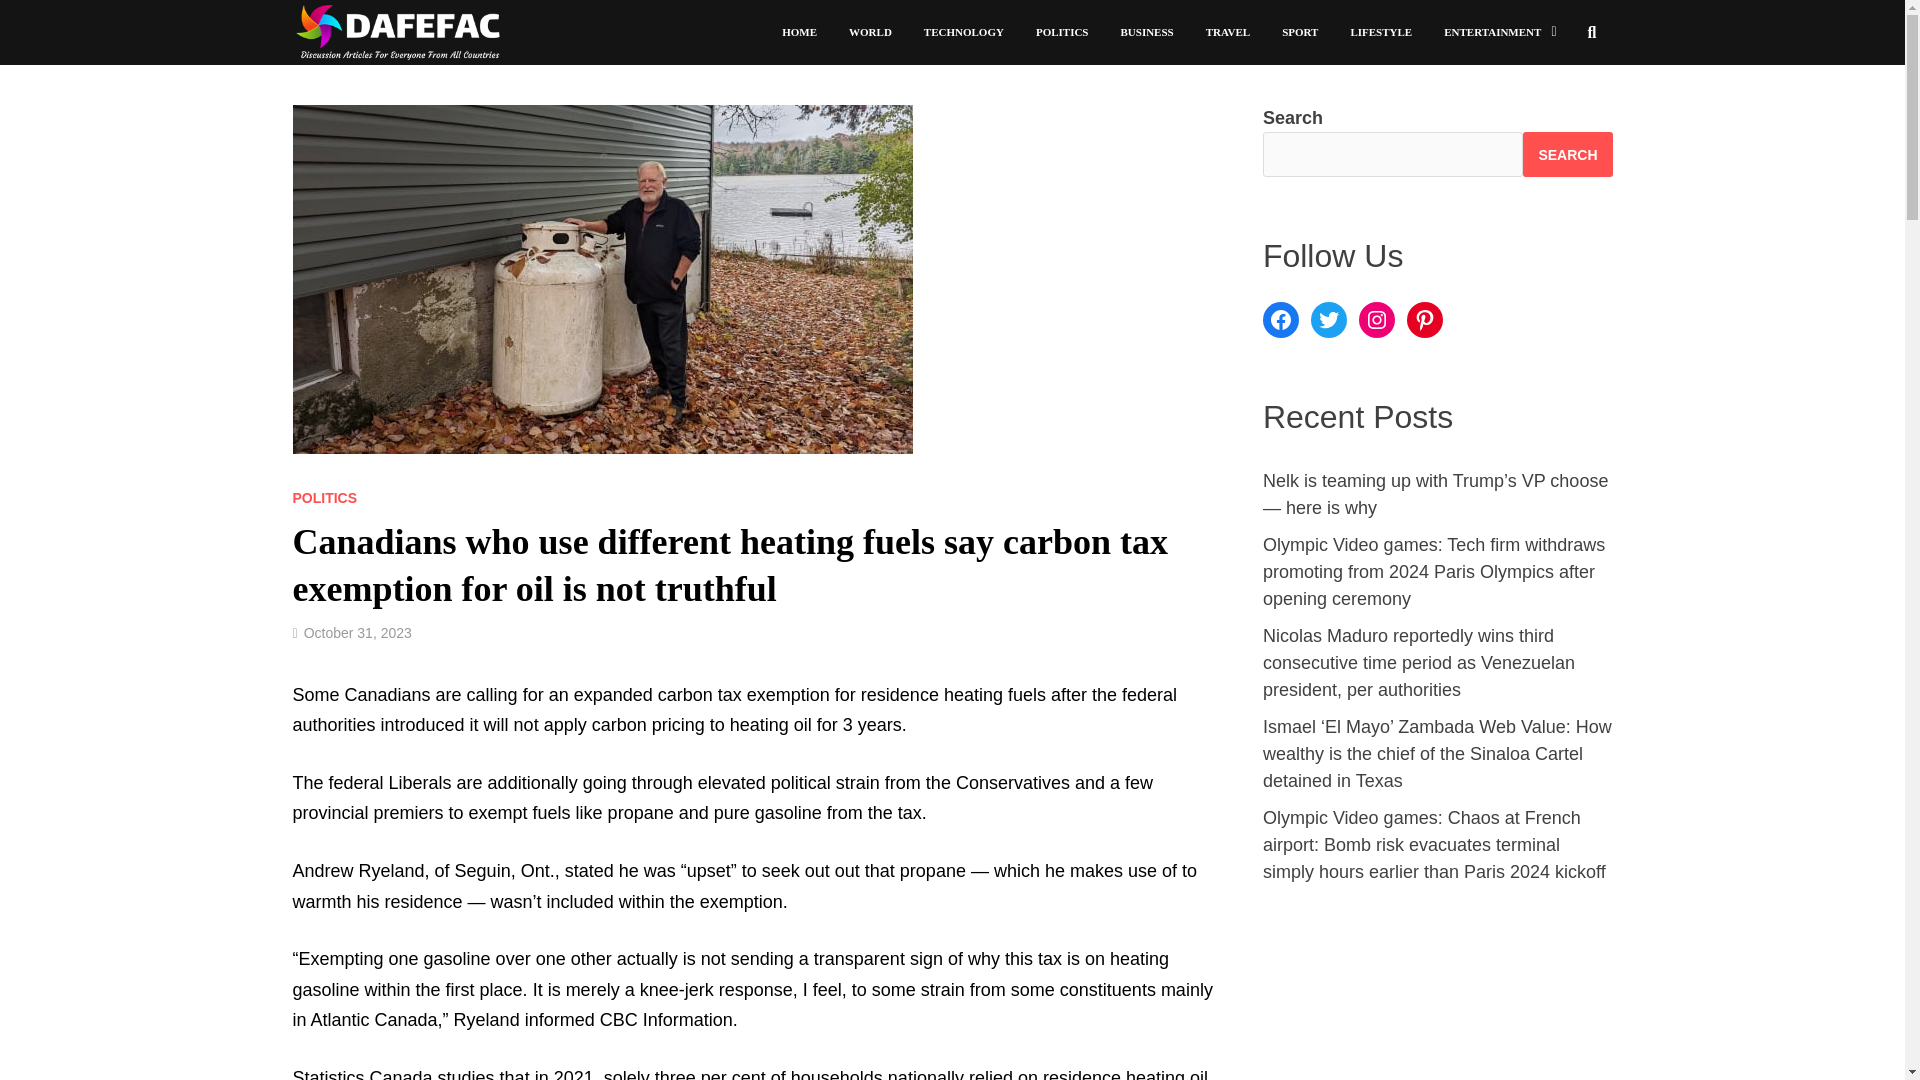 The height and width of the screenshot is (1080, 1920). What do you see at coordinates (870, 32) in the screenshot?
I see `WORLD` at bounding box center [870, 32].